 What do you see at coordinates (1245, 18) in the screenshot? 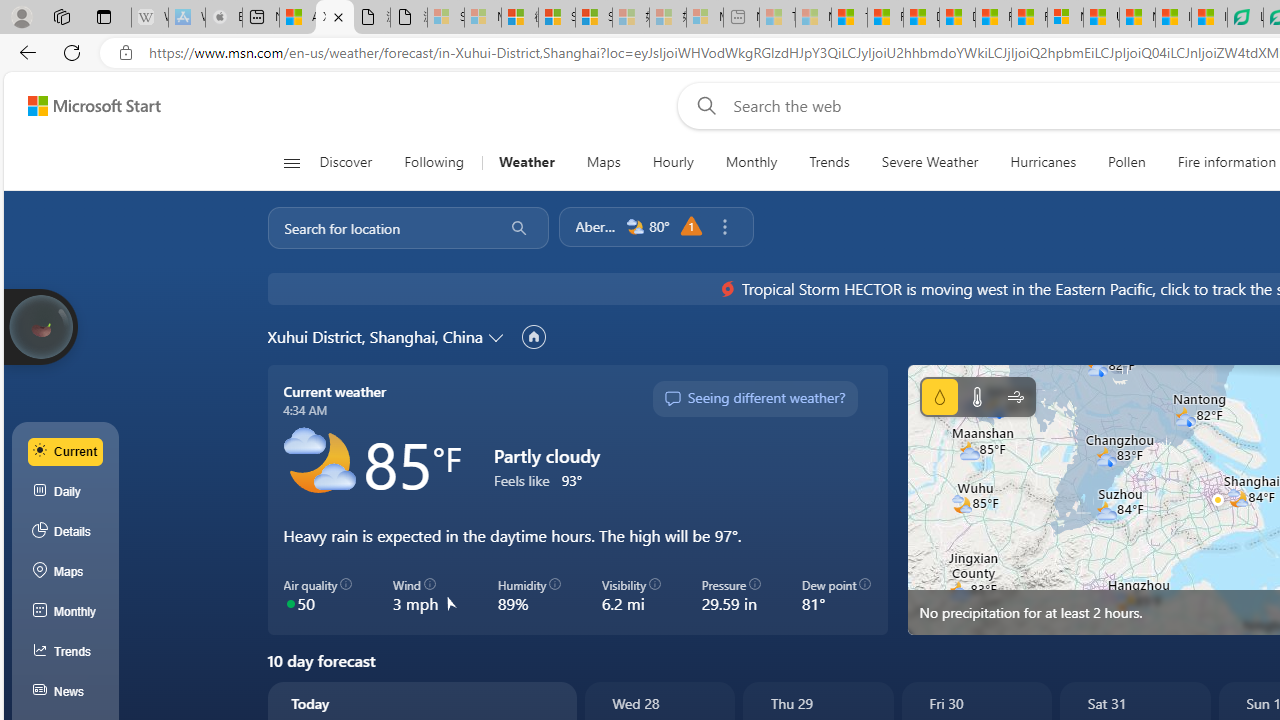
I see `LendingTree - Compare Lenders` at bounding box center [1245, 18].